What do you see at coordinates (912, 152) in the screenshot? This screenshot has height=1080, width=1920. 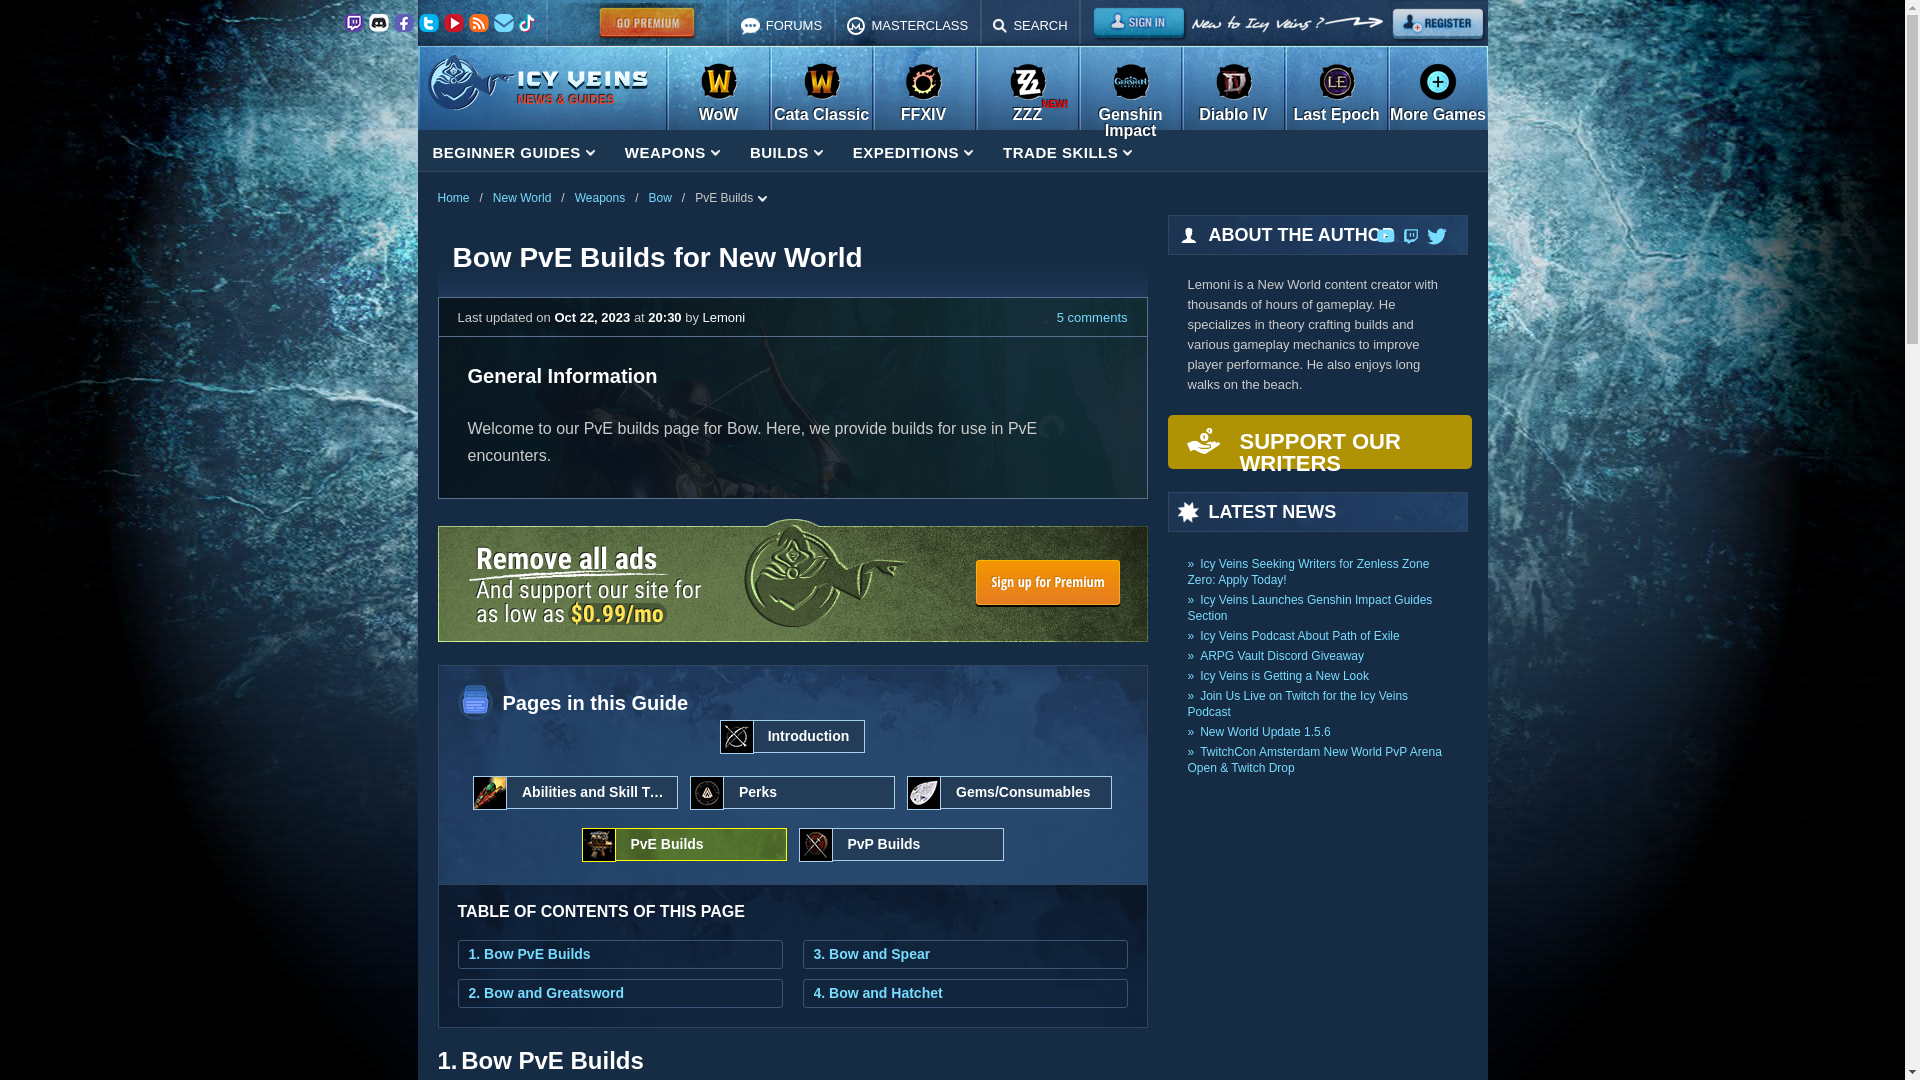 I see `EXPEDITIONS` at bounding box center [912, 152].